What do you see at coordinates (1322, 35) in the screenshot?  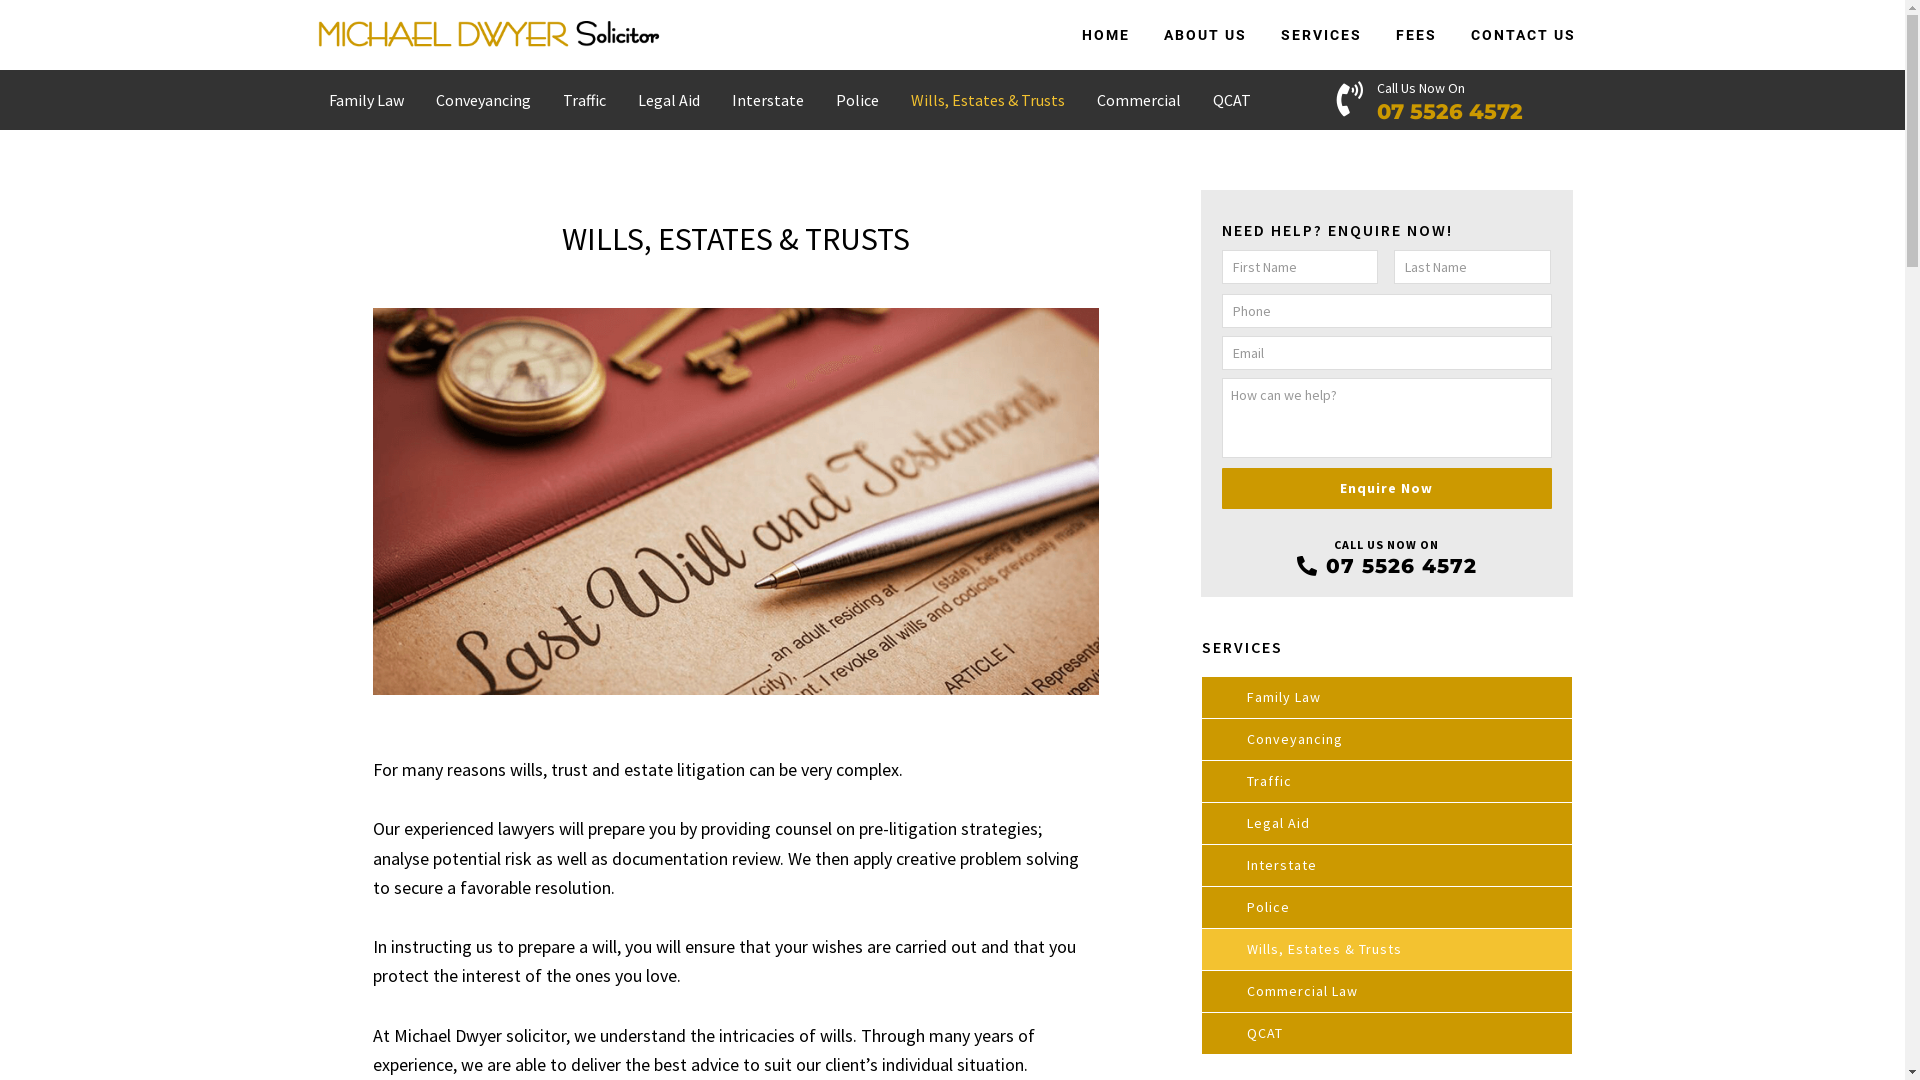 I see `SERVICES` at bounding box center [1322, 35].